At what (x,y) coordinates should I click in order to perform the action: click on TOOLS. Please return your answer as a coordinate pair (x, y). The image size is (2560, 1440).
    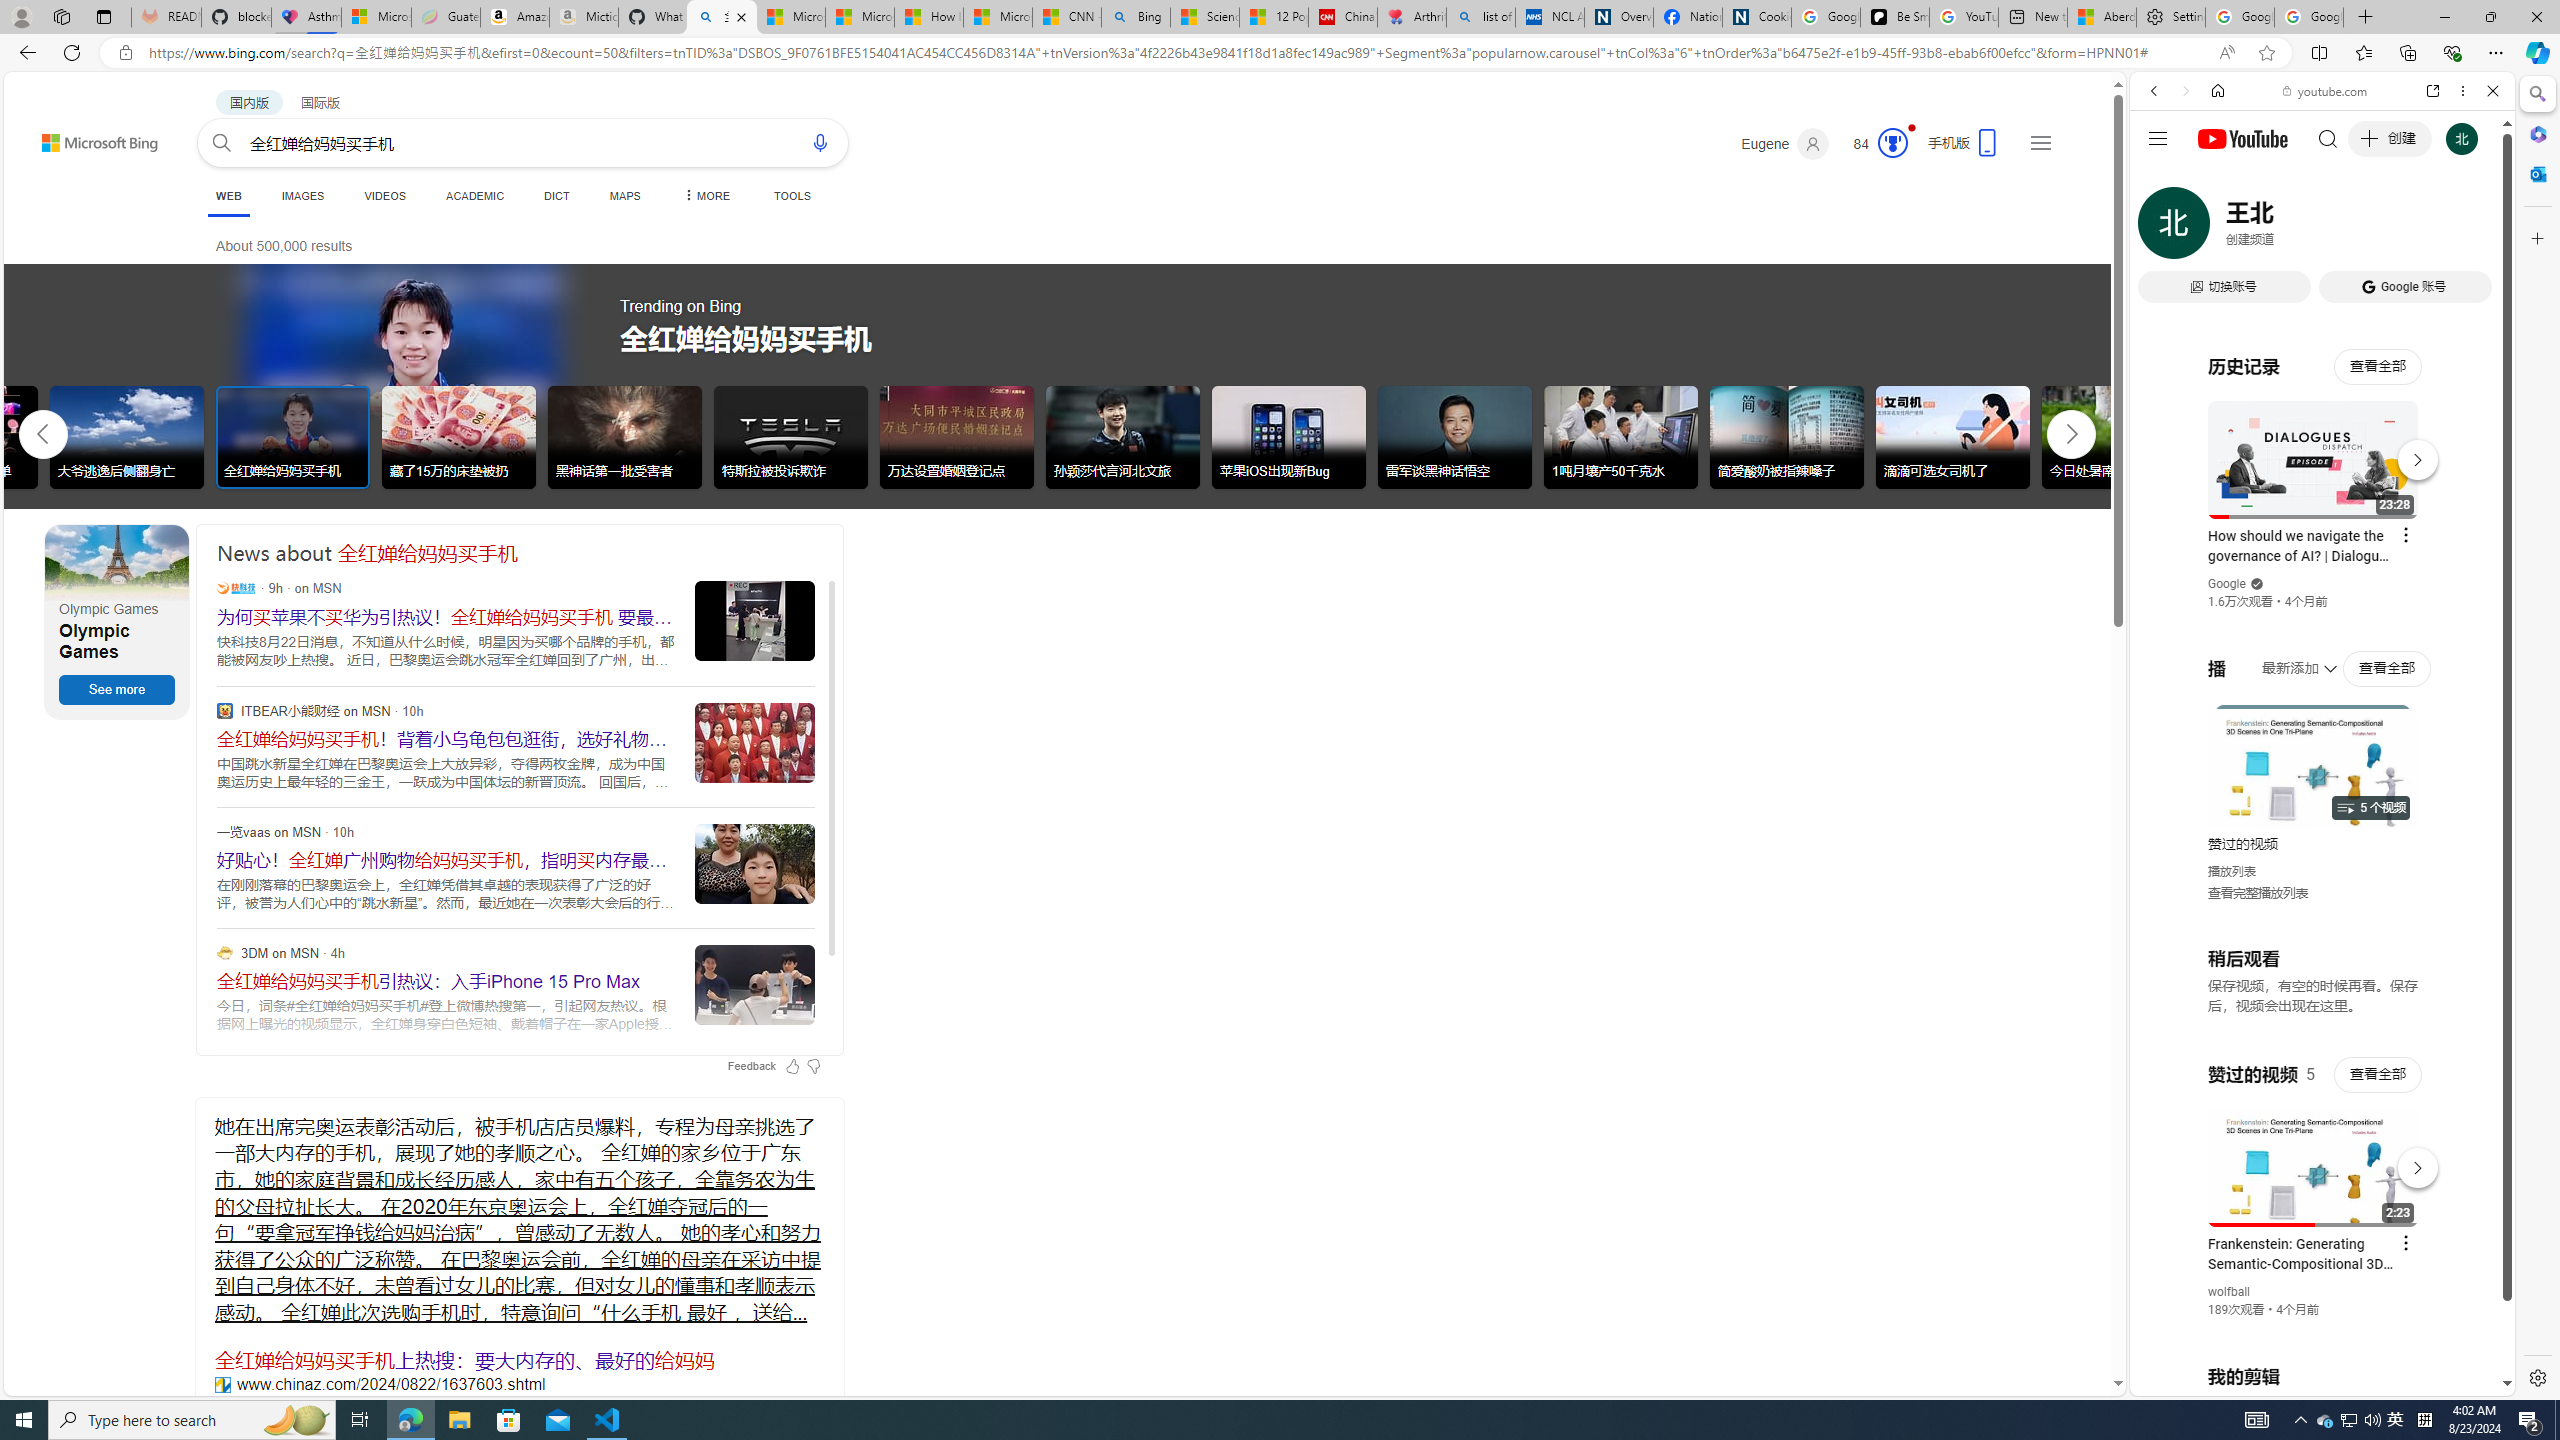
    Looking at the image, I should click on (792, 196).